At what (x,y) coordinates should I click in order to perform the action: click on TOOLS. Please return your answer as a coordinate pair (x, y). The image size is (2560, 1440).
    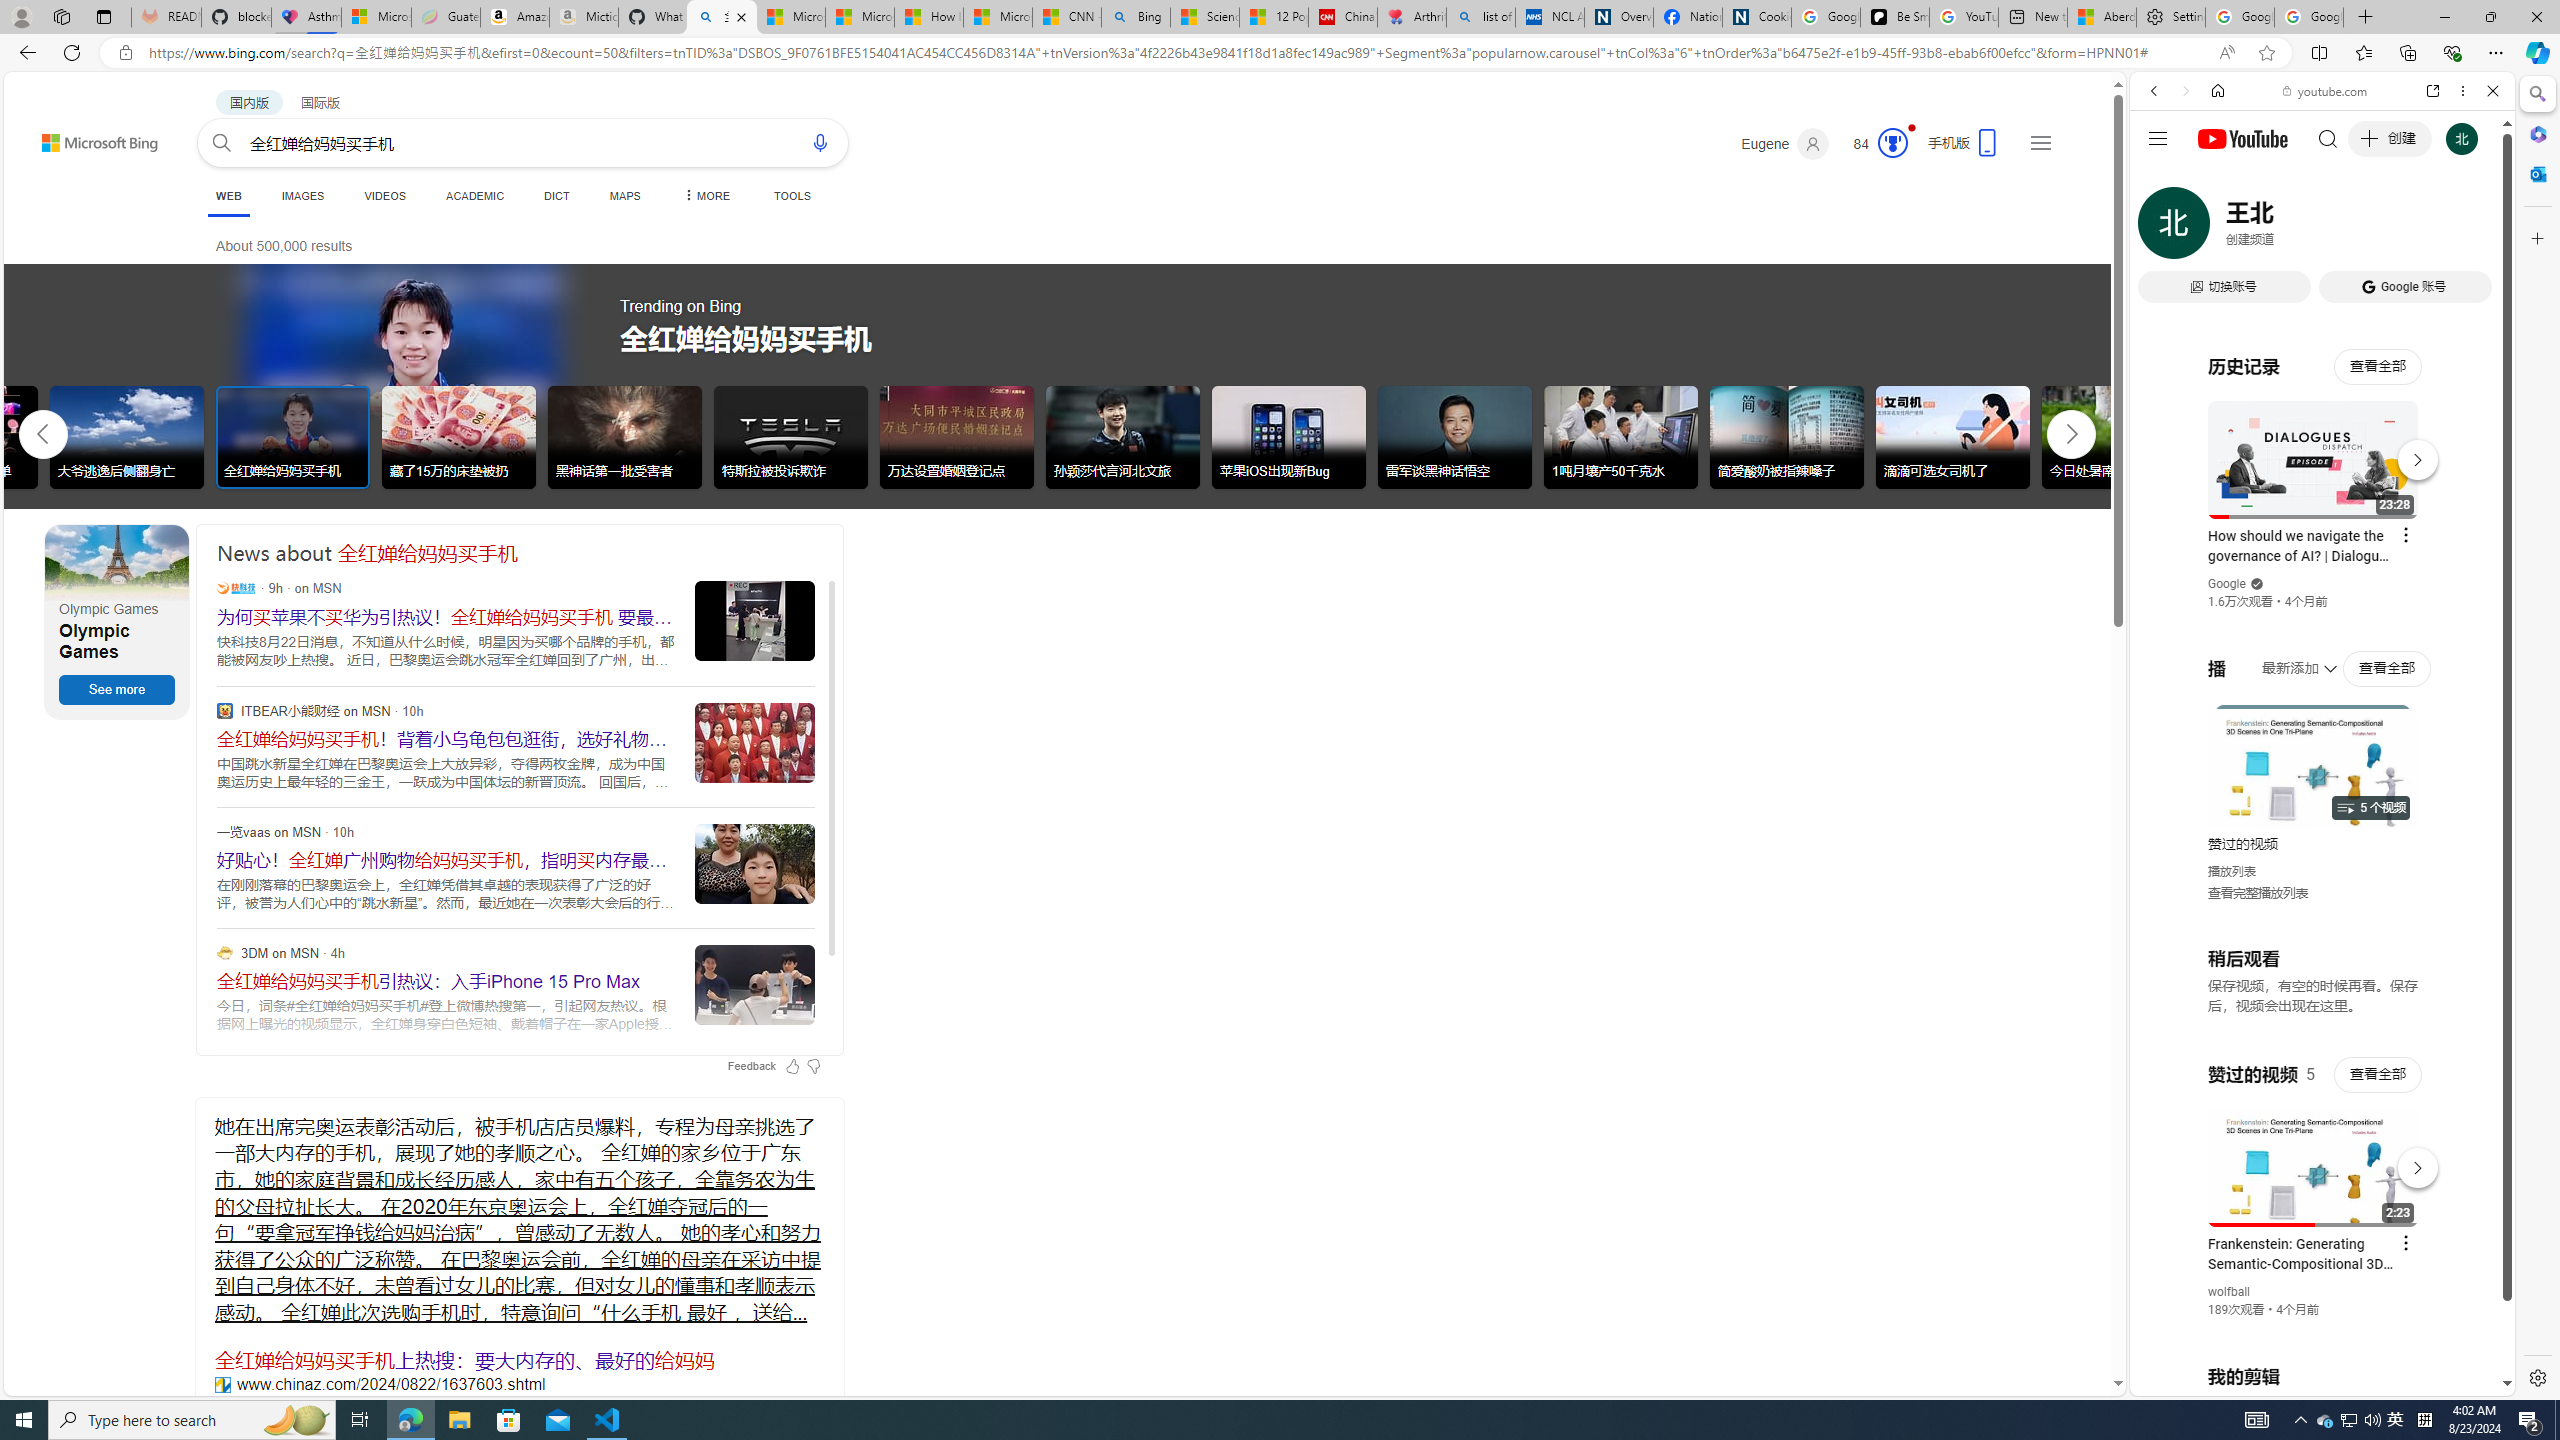
    Looking at the image, I should click on (792, 196).